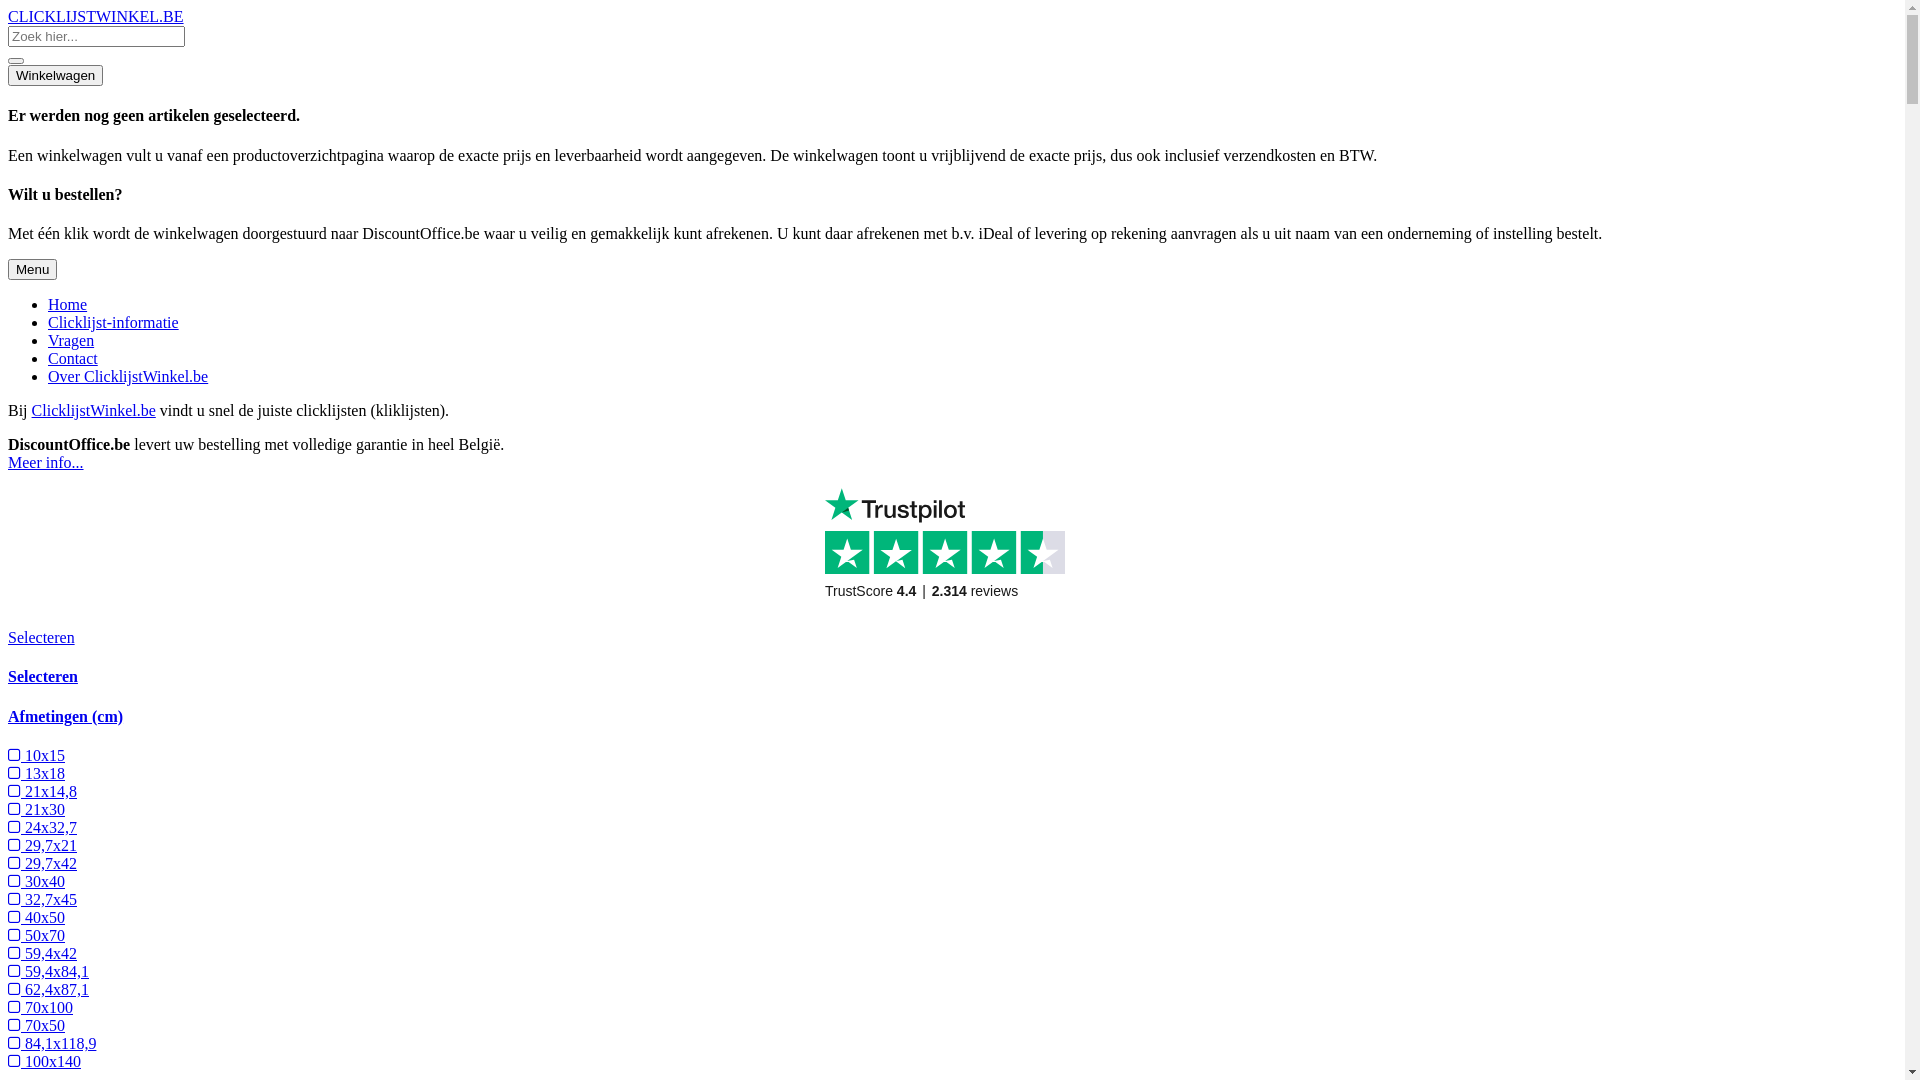  What do you see at coordinates (68, 304) in the screenshot?
I see `Home` at bounding box center [68, 304].